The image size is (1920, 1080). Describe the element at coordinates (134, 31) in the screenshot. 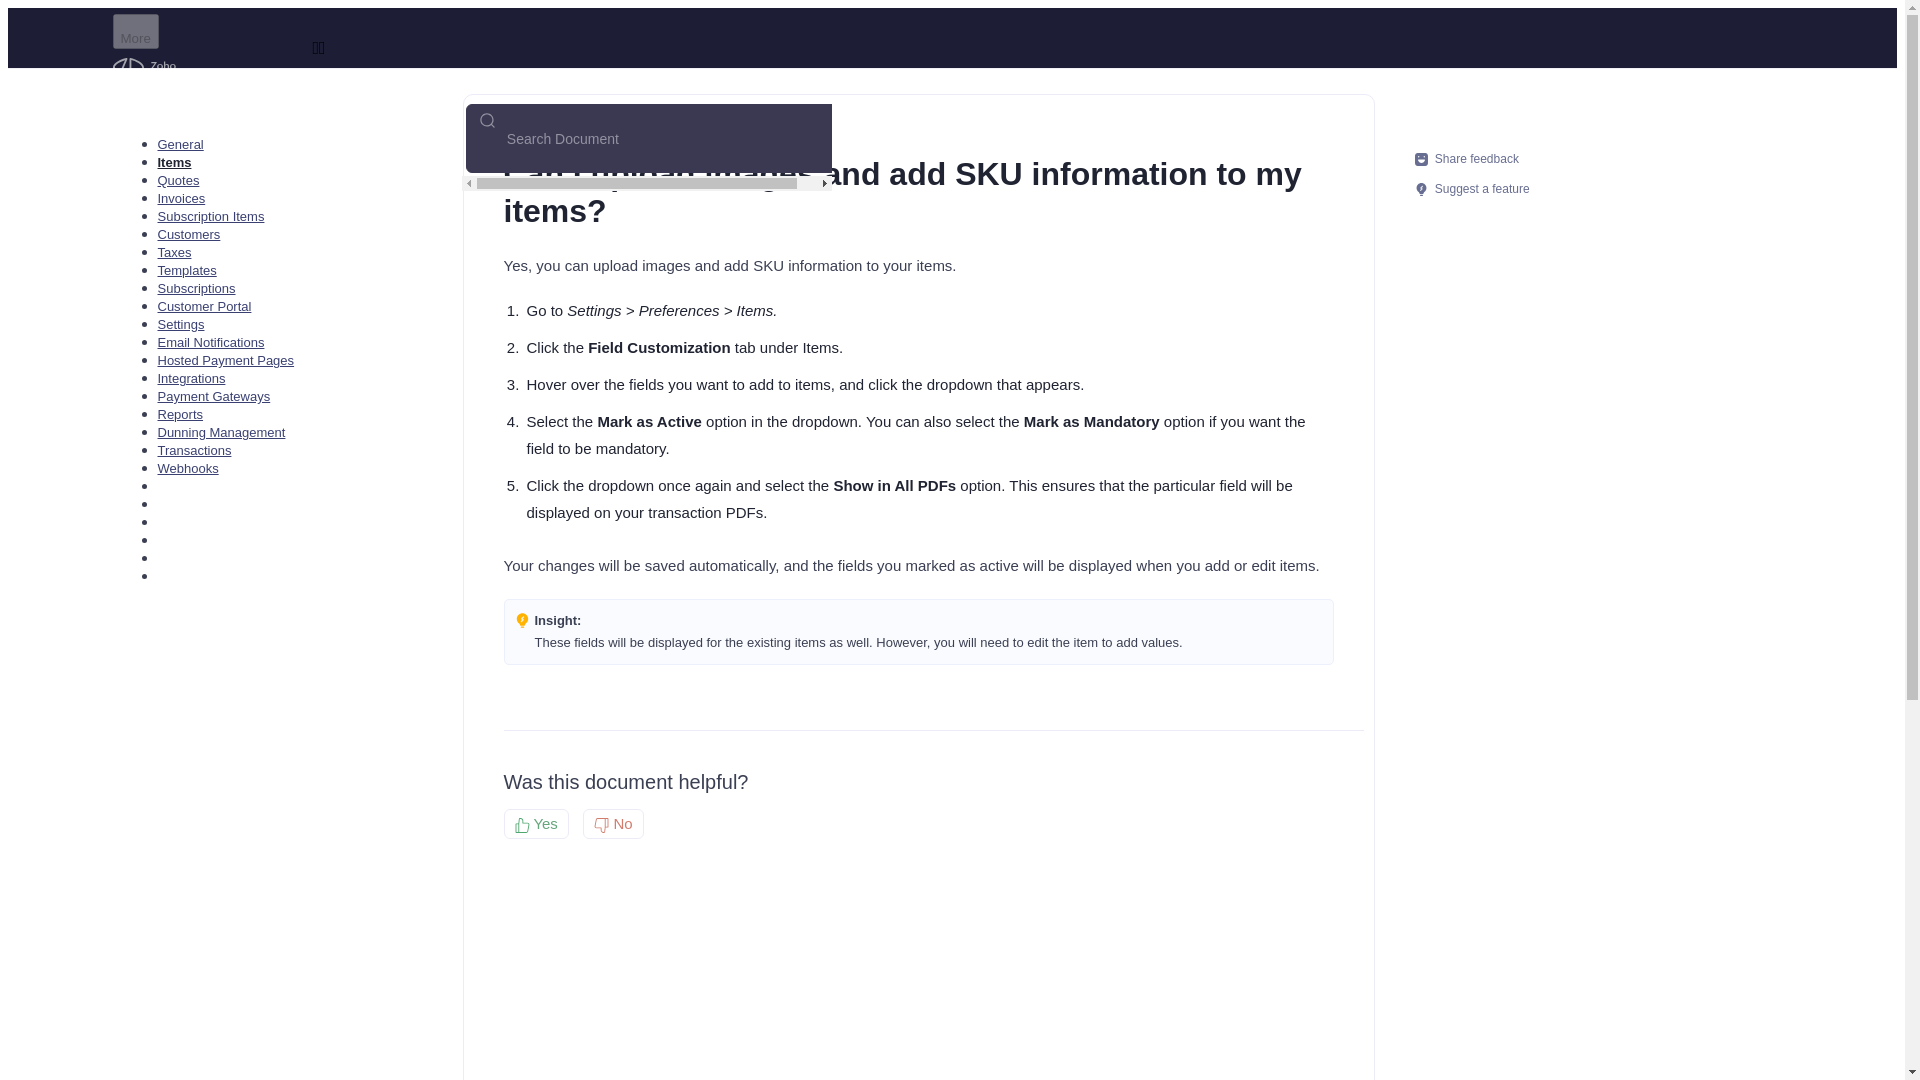

I see `More` at that location.